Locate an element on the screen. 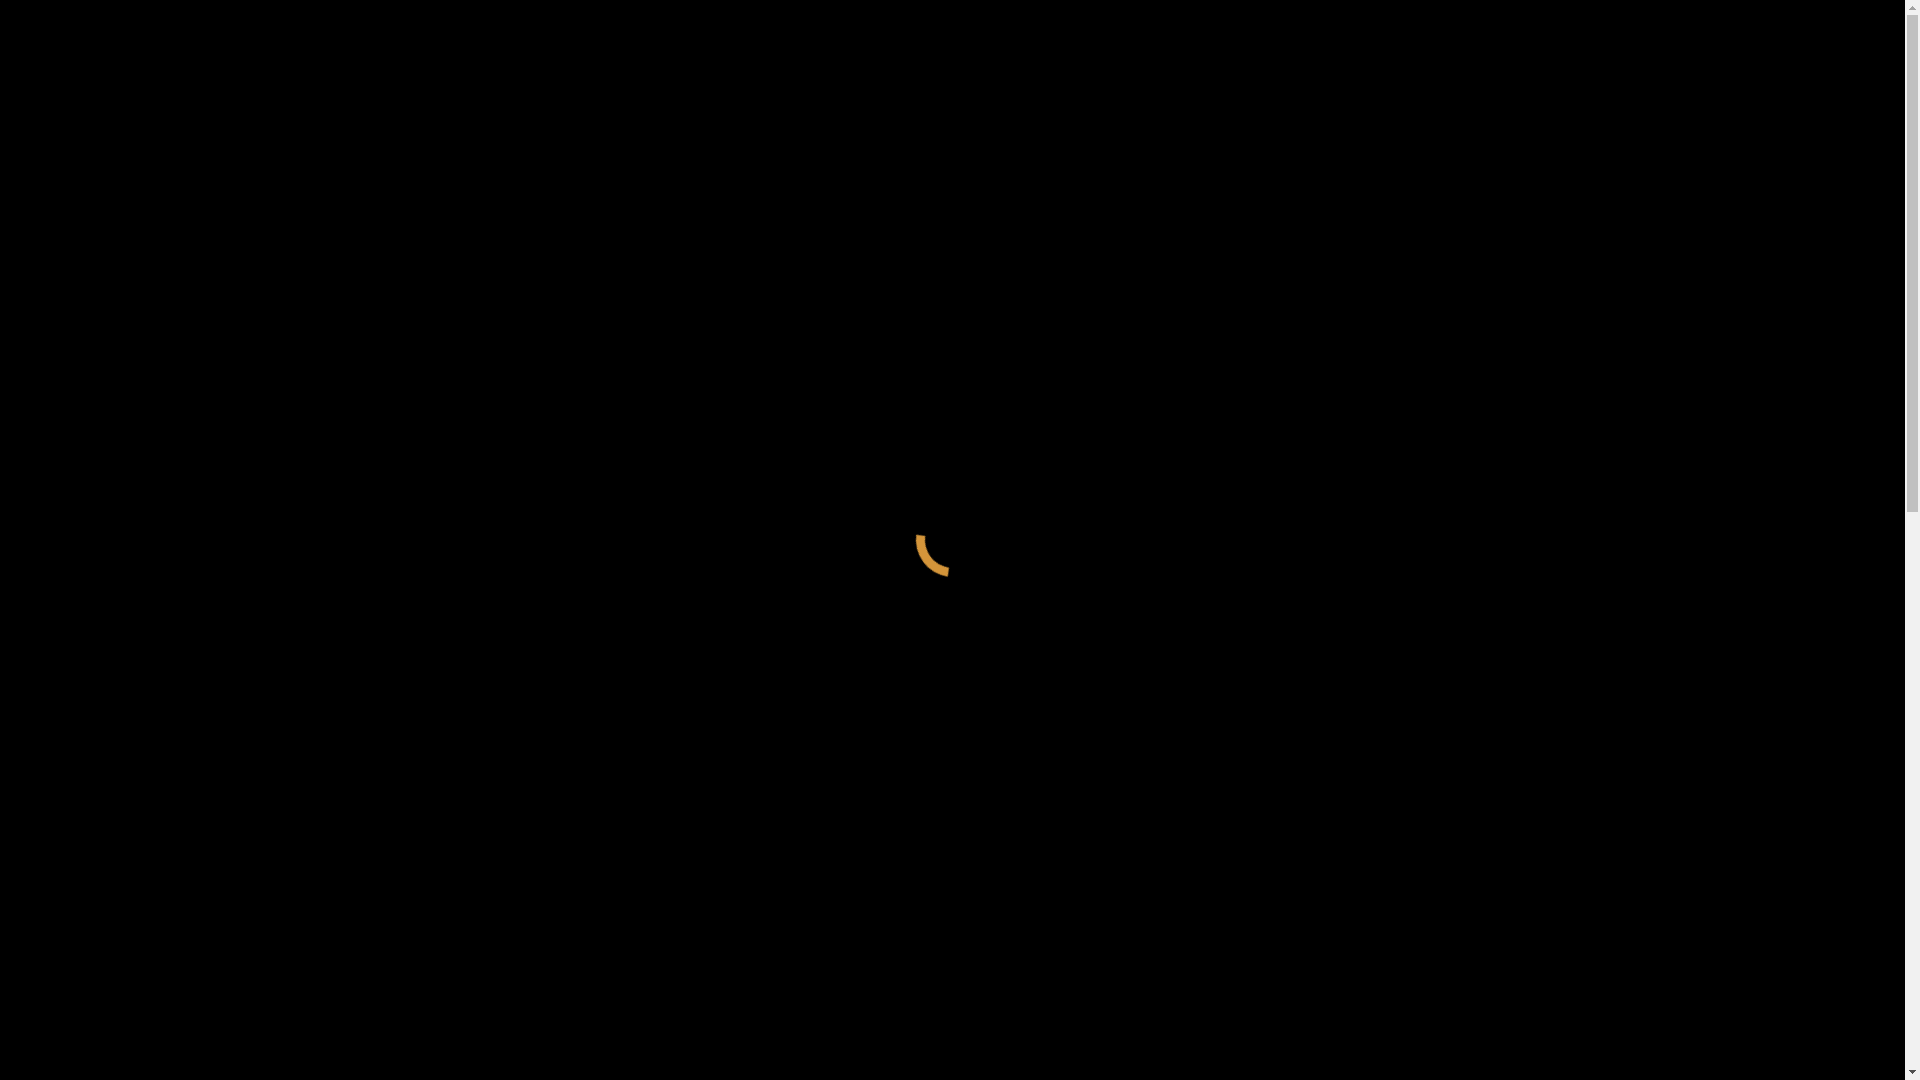 Image resolution: width=1920 pixels, height=1080 pixels. +375 29 279 00 80 is located at coordinates (194, 246).